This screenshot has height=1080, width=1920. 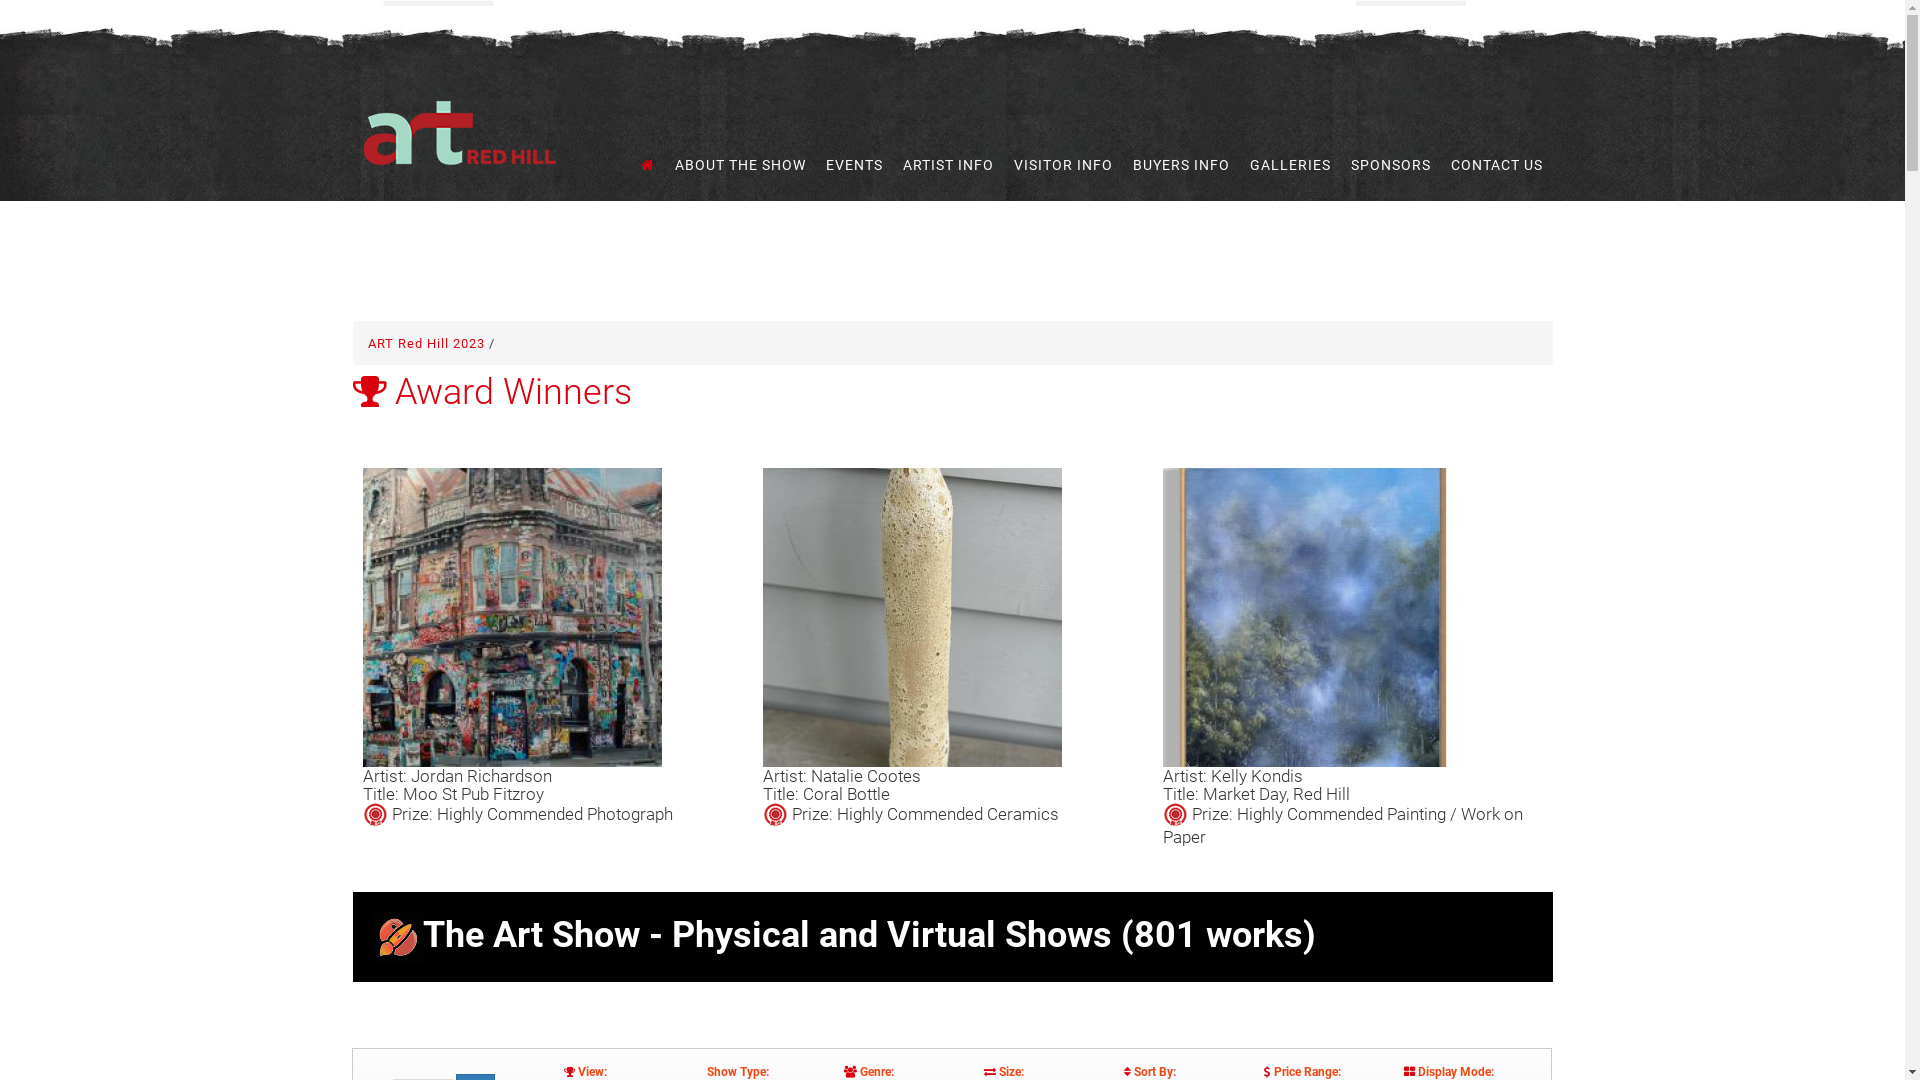 What do you see at coordinates (509, 392) in the screenshot?
I see `Award Winners` at bounding box center [509, 392].